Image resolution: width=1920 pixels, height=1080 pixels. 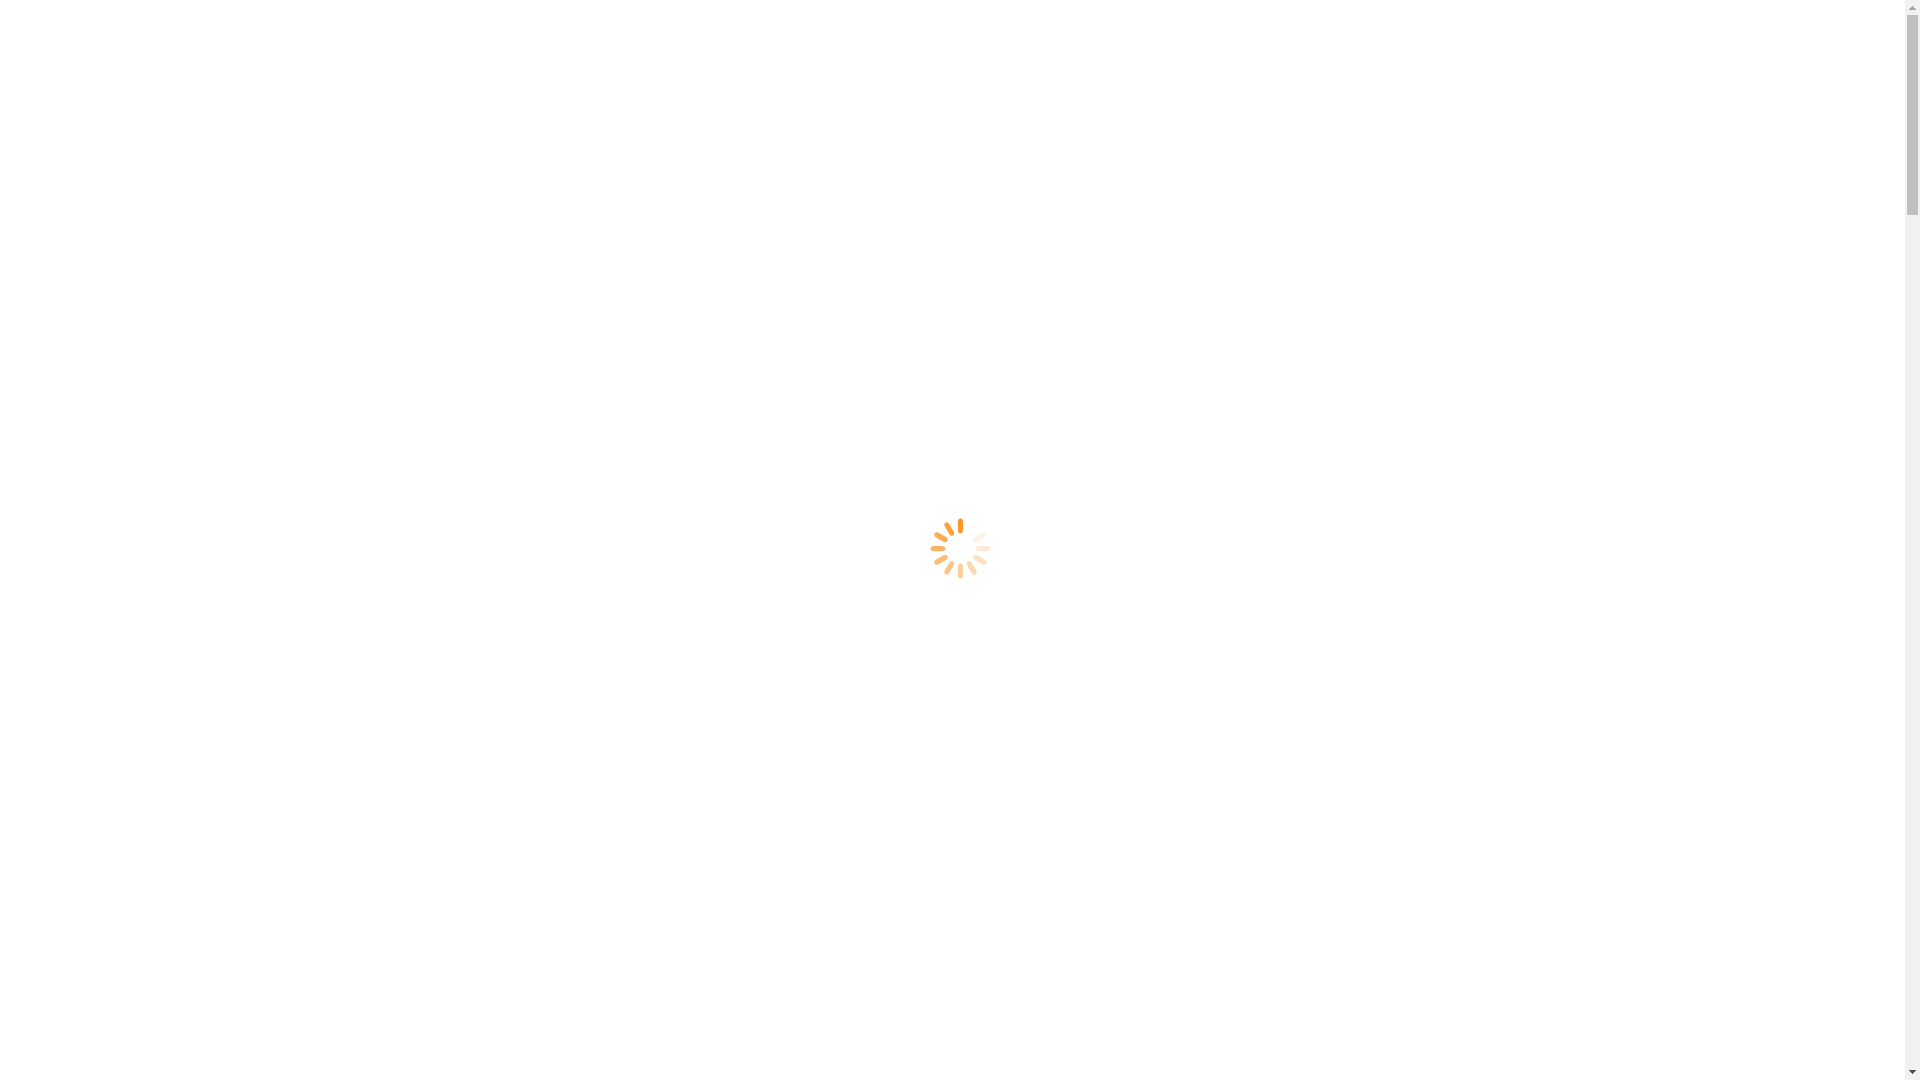 What do you see at coordinates (192, 570) in the screenshot?
I see `DESIGNER HOMES SYDNEY` at bounding box center [192, 570].